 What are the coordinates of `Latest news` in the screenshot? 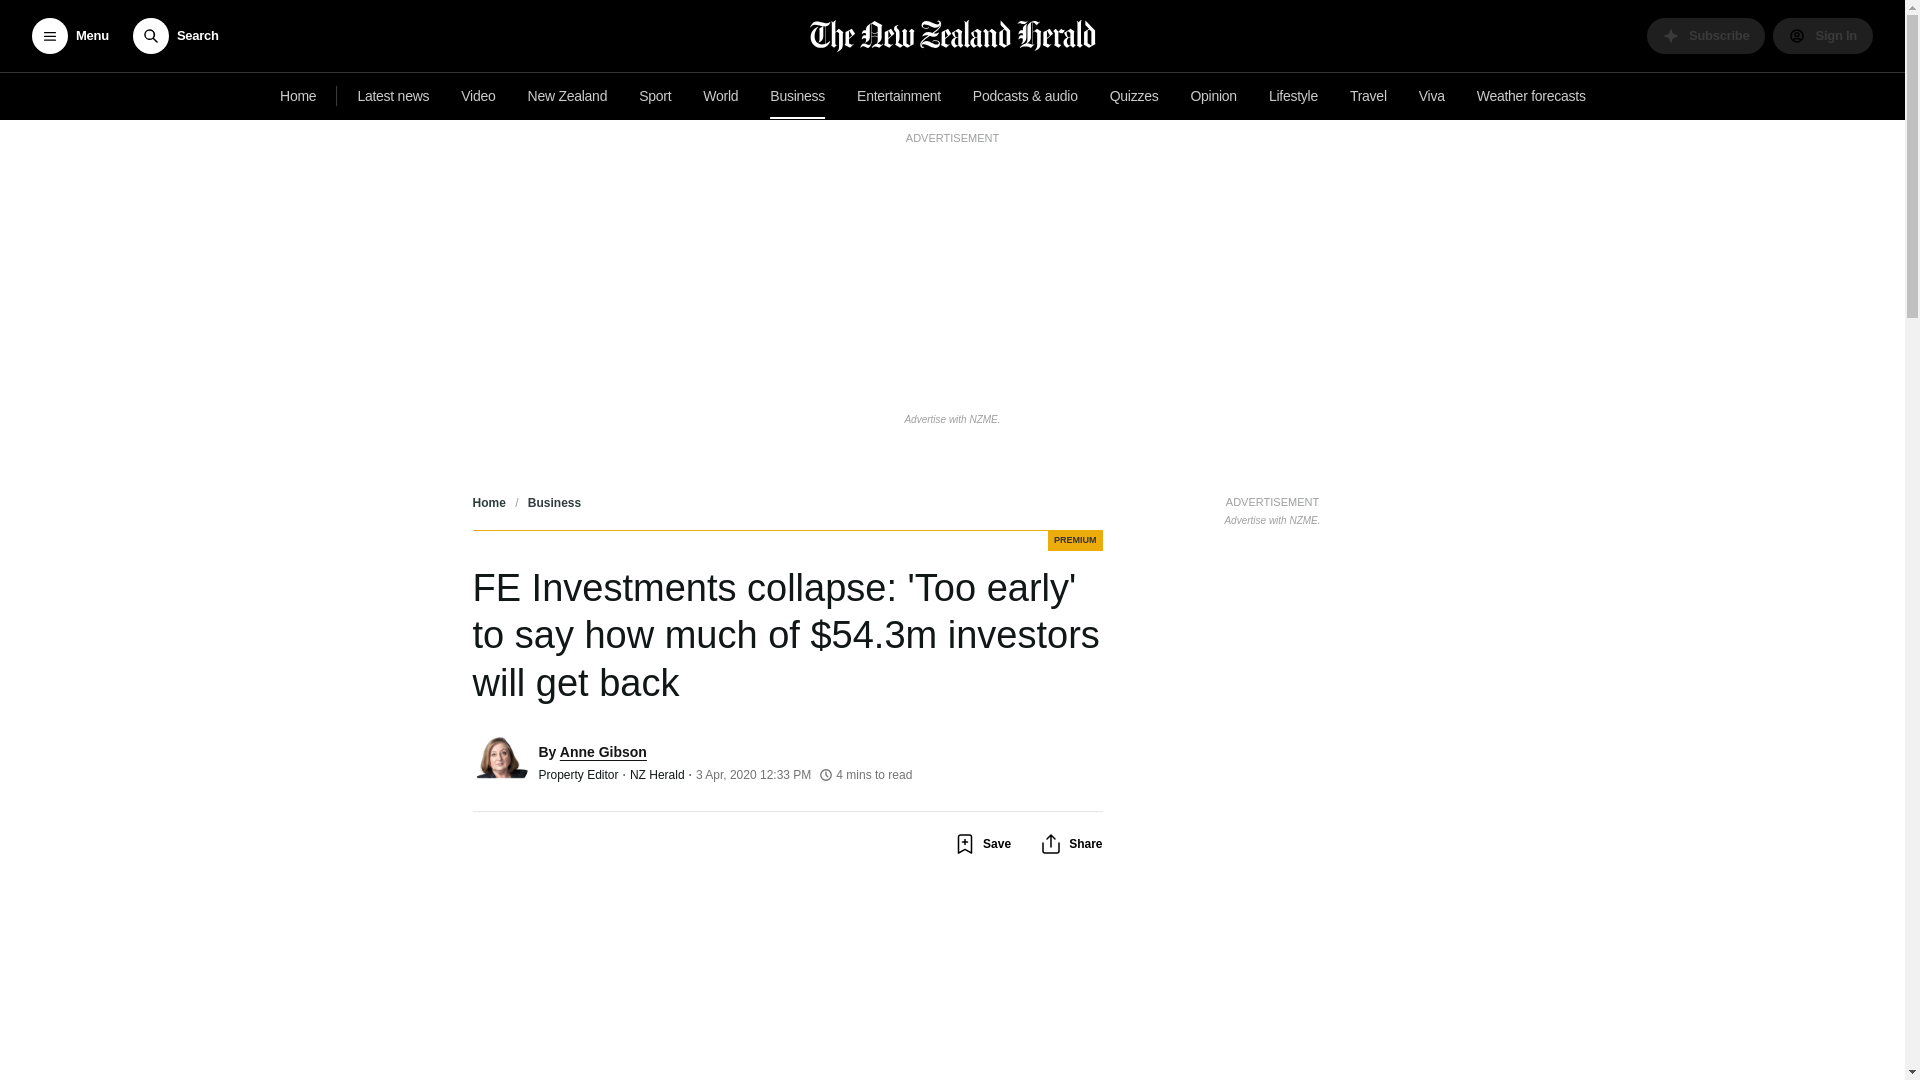 It's located at (1272, 508).